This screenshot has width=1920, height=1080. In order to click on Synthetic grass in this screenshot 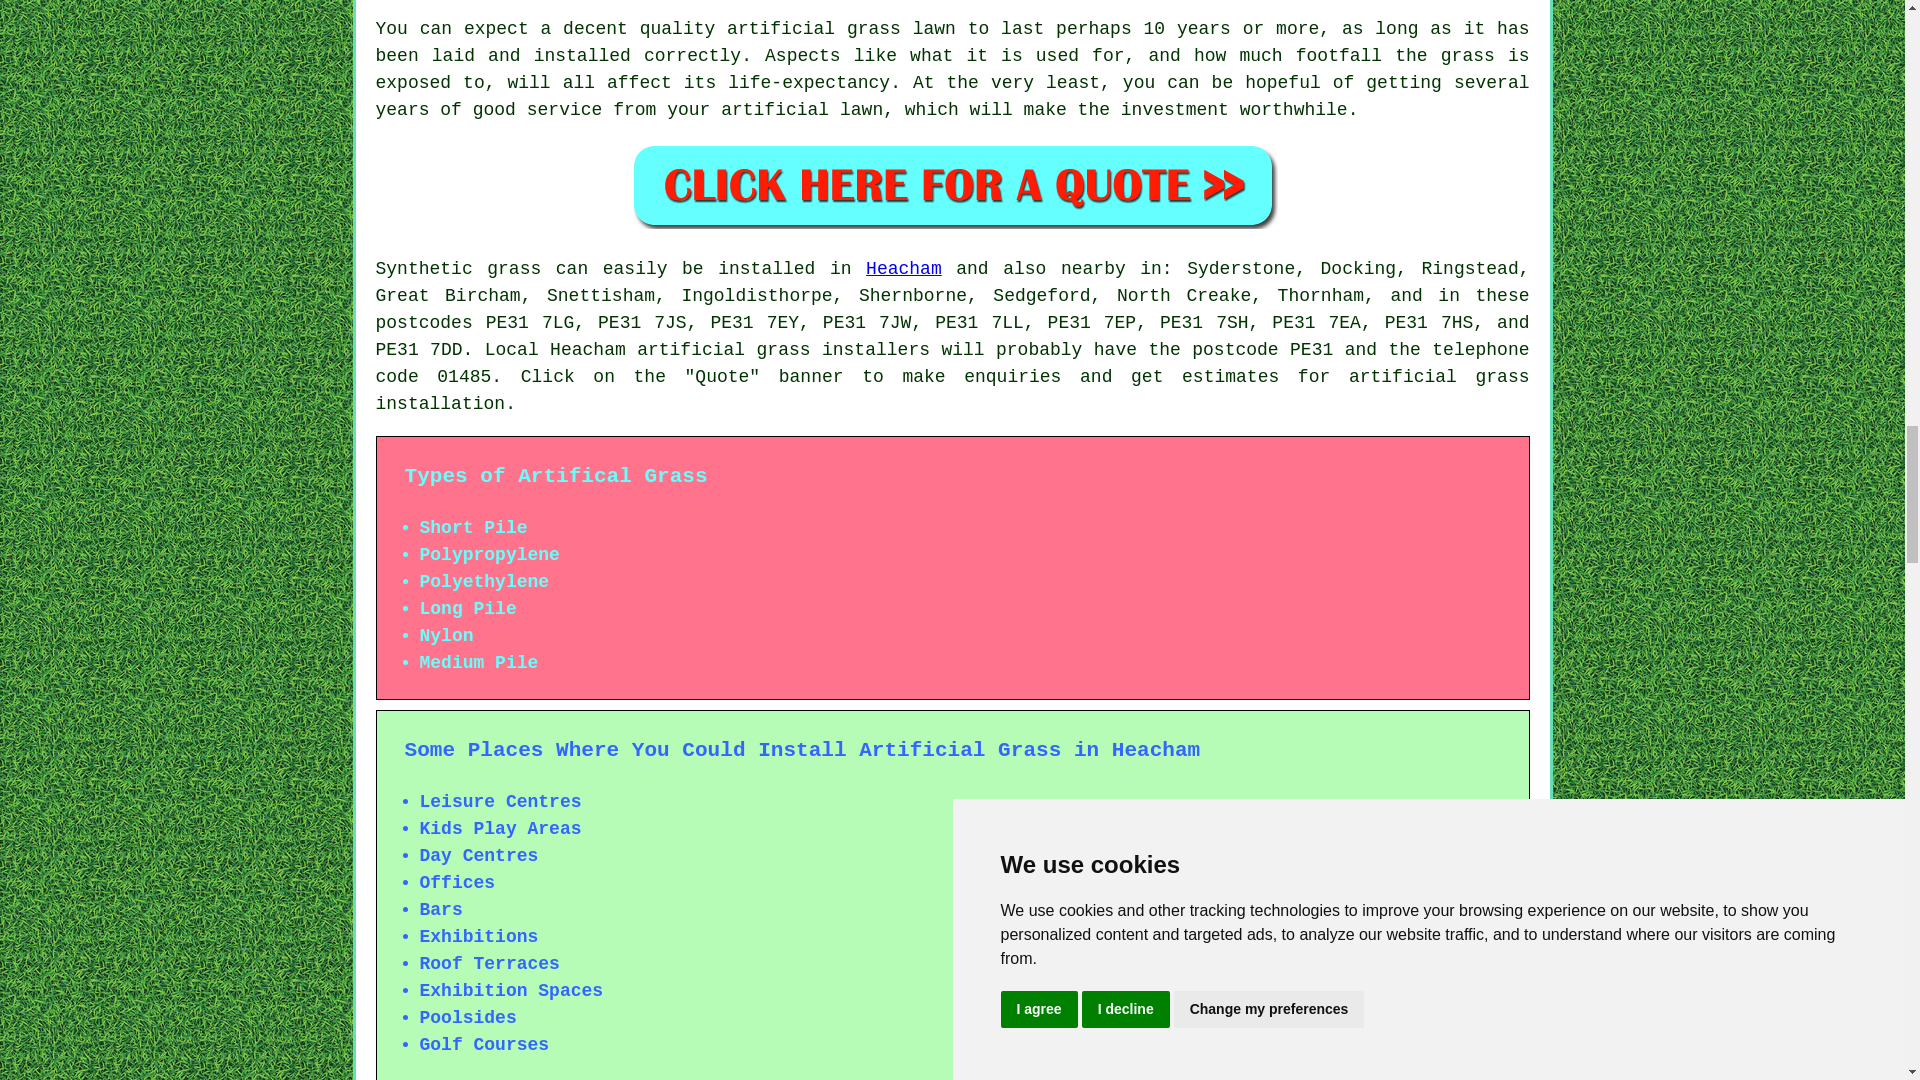, I will do `click(458, 268)`.